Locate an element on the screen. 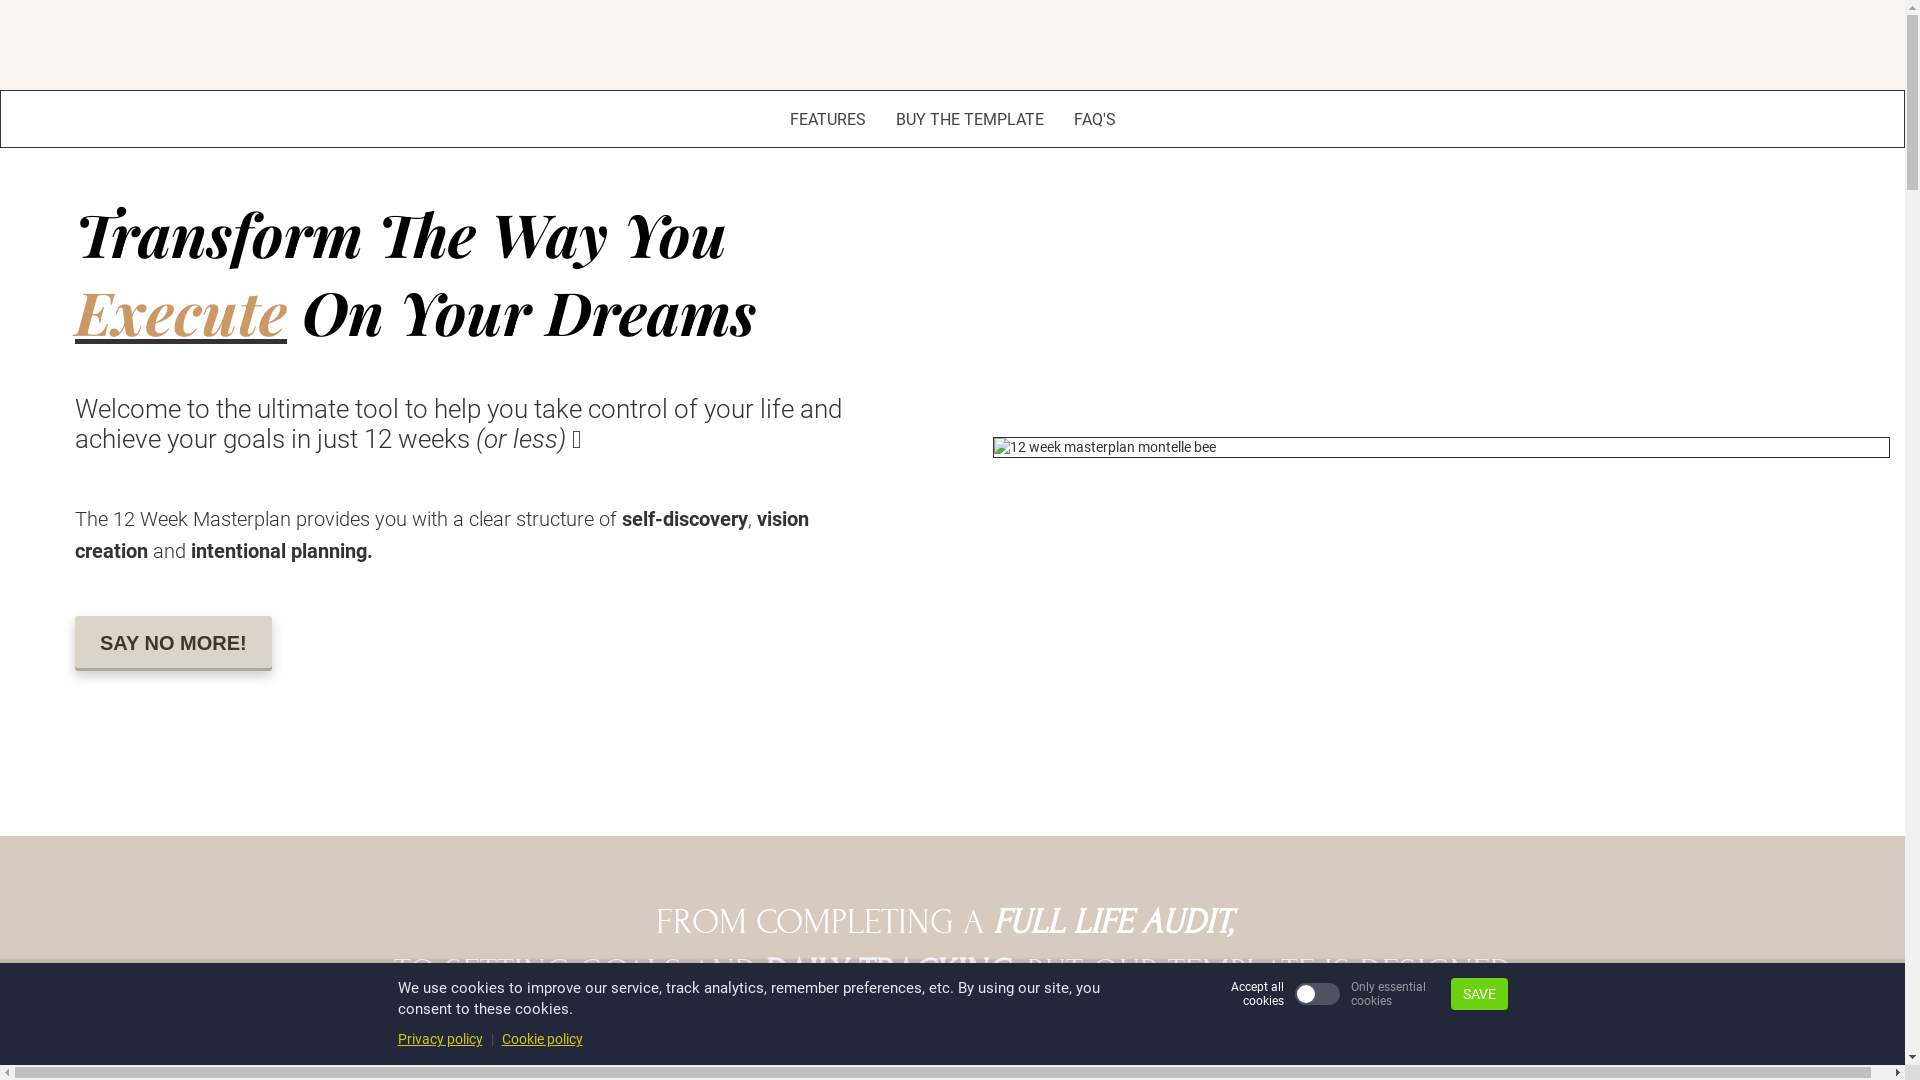  FEATURES is located at coordinates (828, 122).